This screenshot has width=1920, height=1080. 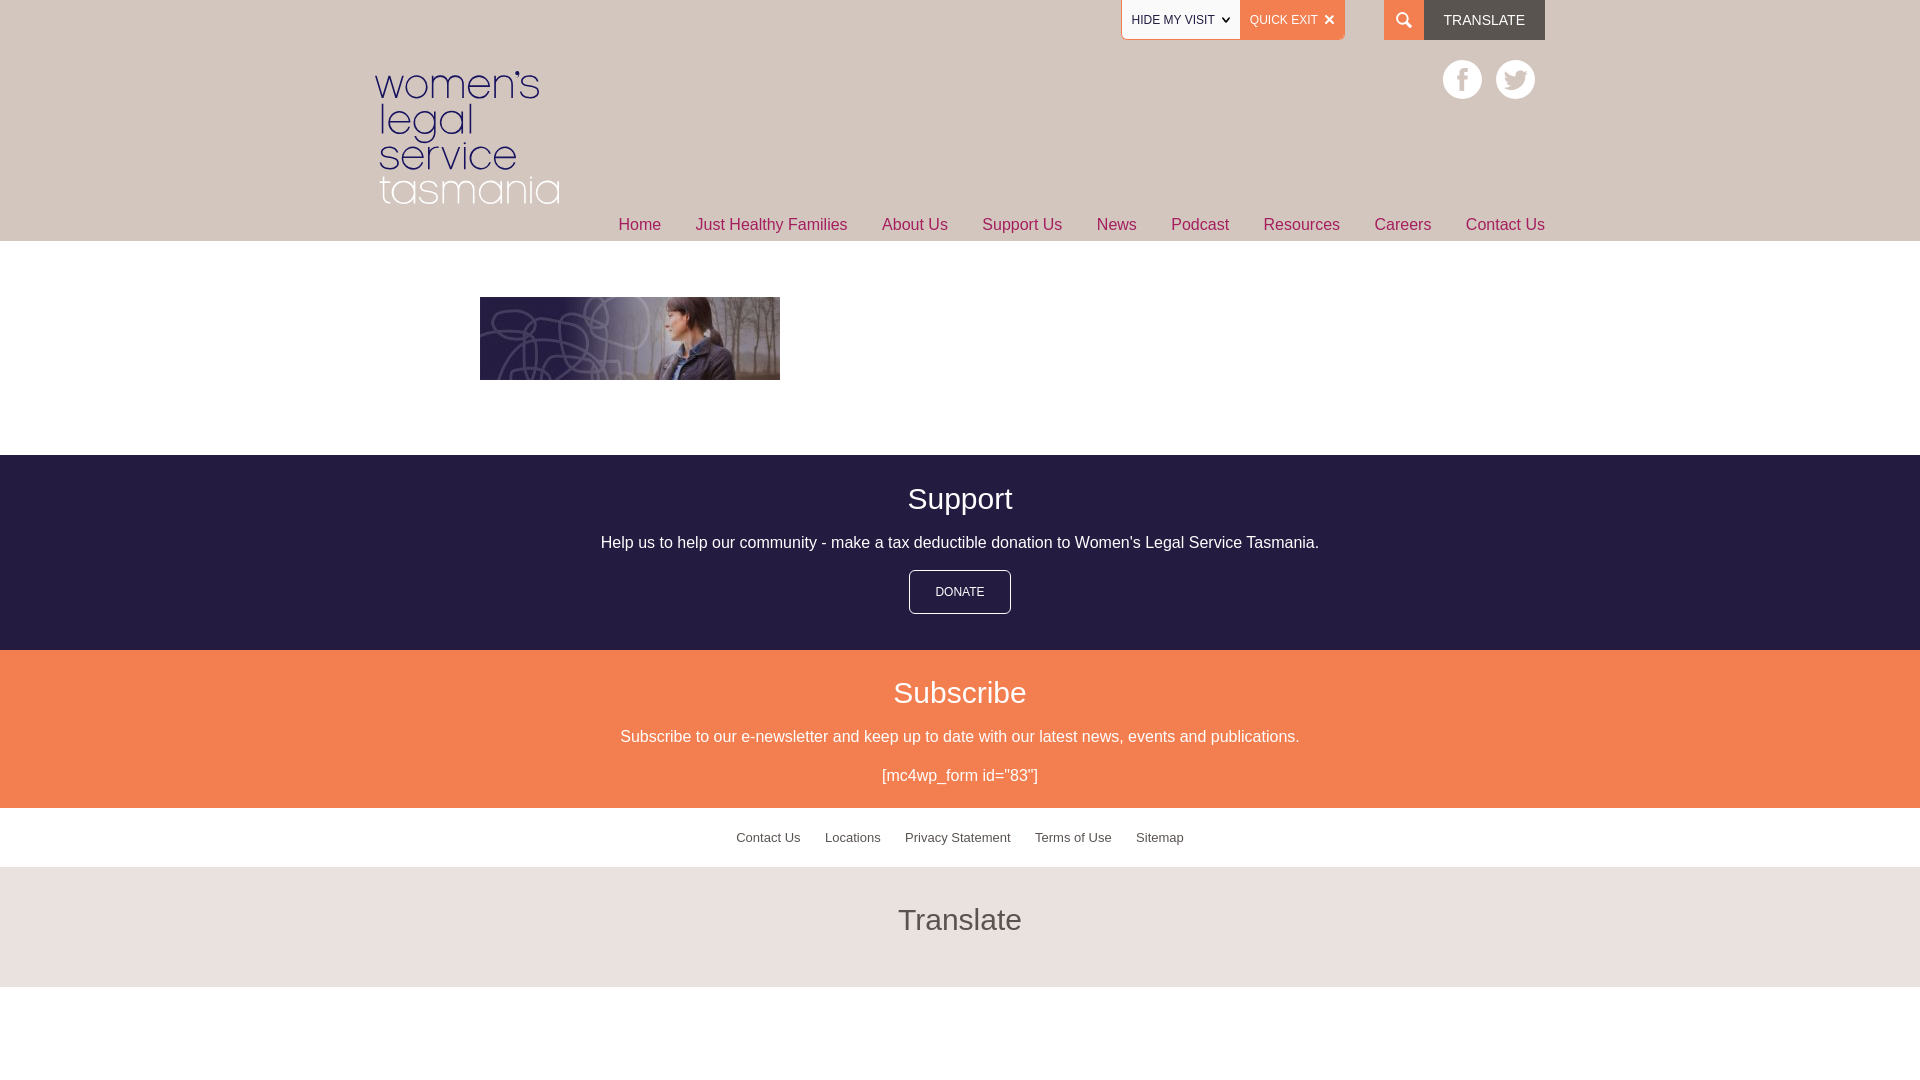 What do you see at coordinates (768, 838) in the screenshot?
I see `Contact Us` at bounding box center [768, 838].